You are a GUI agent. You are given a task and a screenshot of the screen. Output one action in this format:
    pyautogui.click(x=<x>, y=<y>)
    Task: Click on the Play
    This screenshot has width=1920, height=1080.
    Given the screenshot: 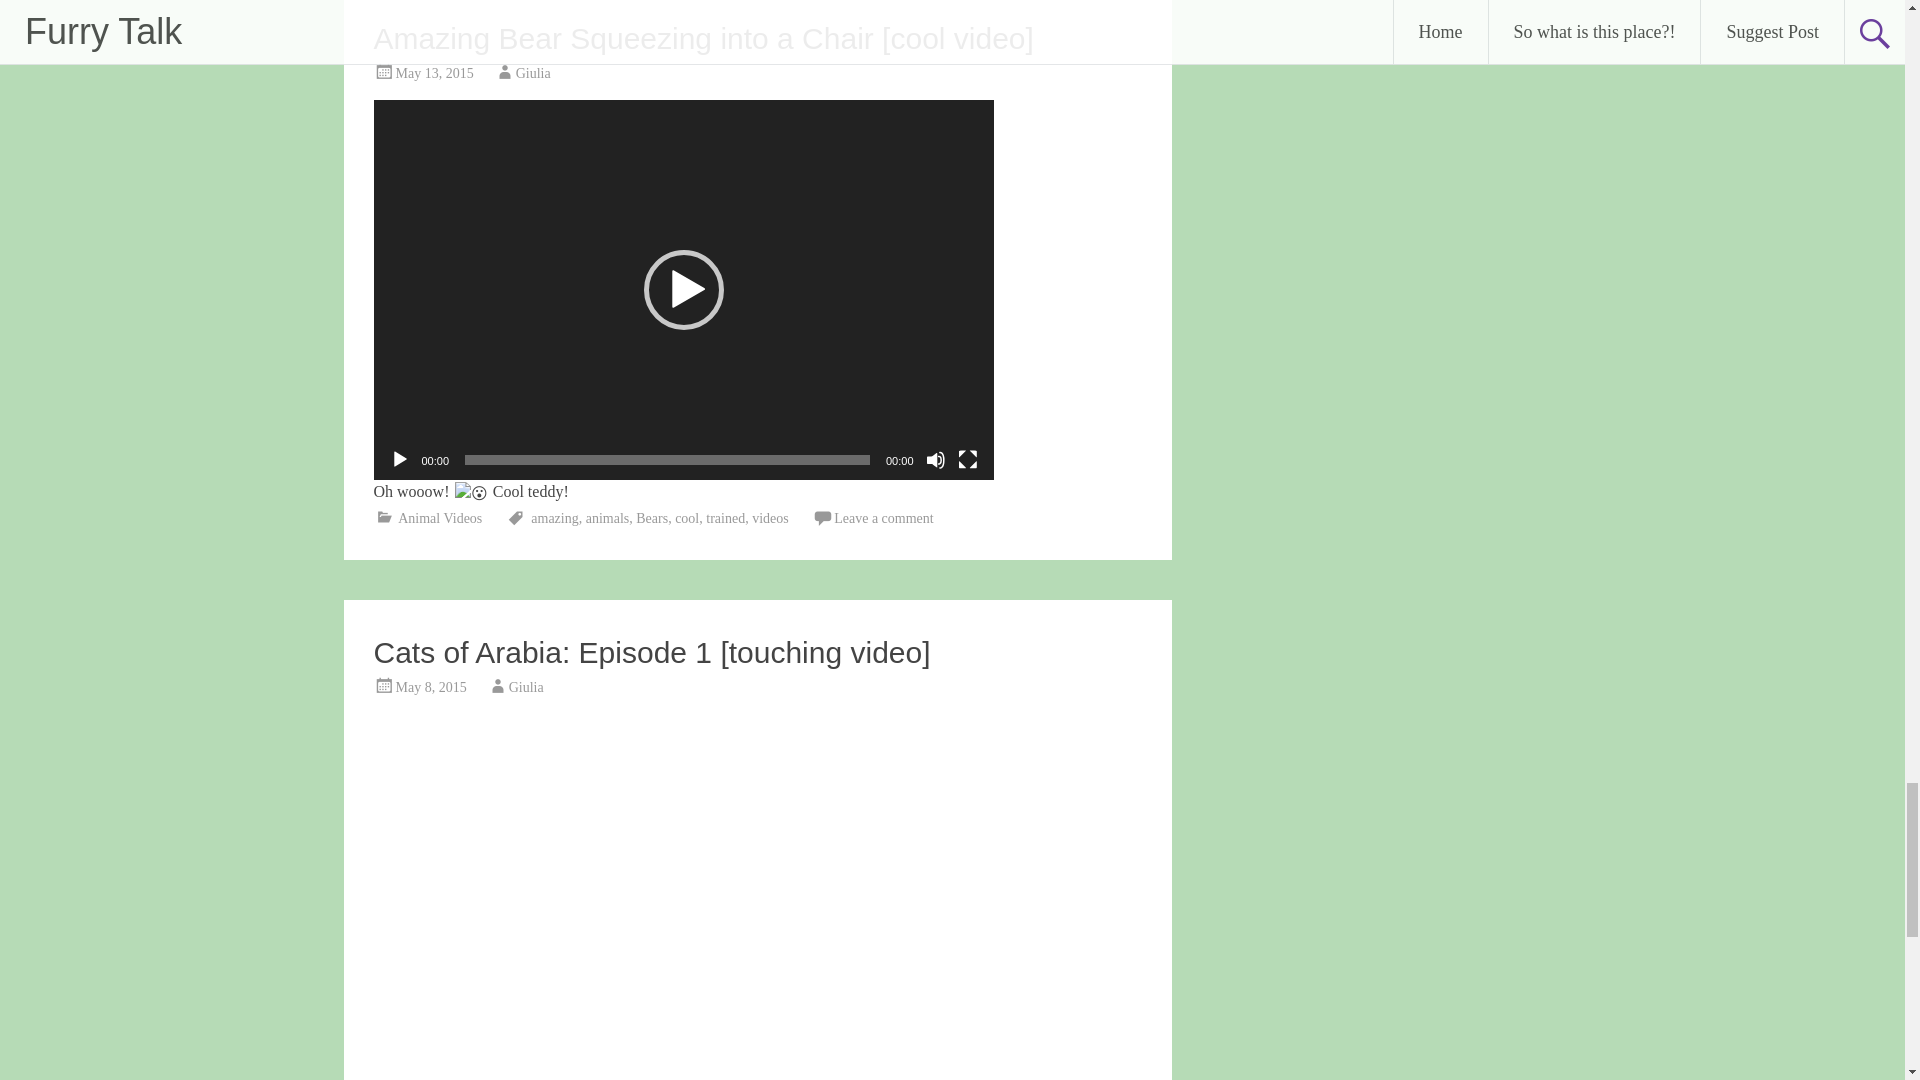 What is the action you would take?
    pyautogui.click(x=400, y=460)
    